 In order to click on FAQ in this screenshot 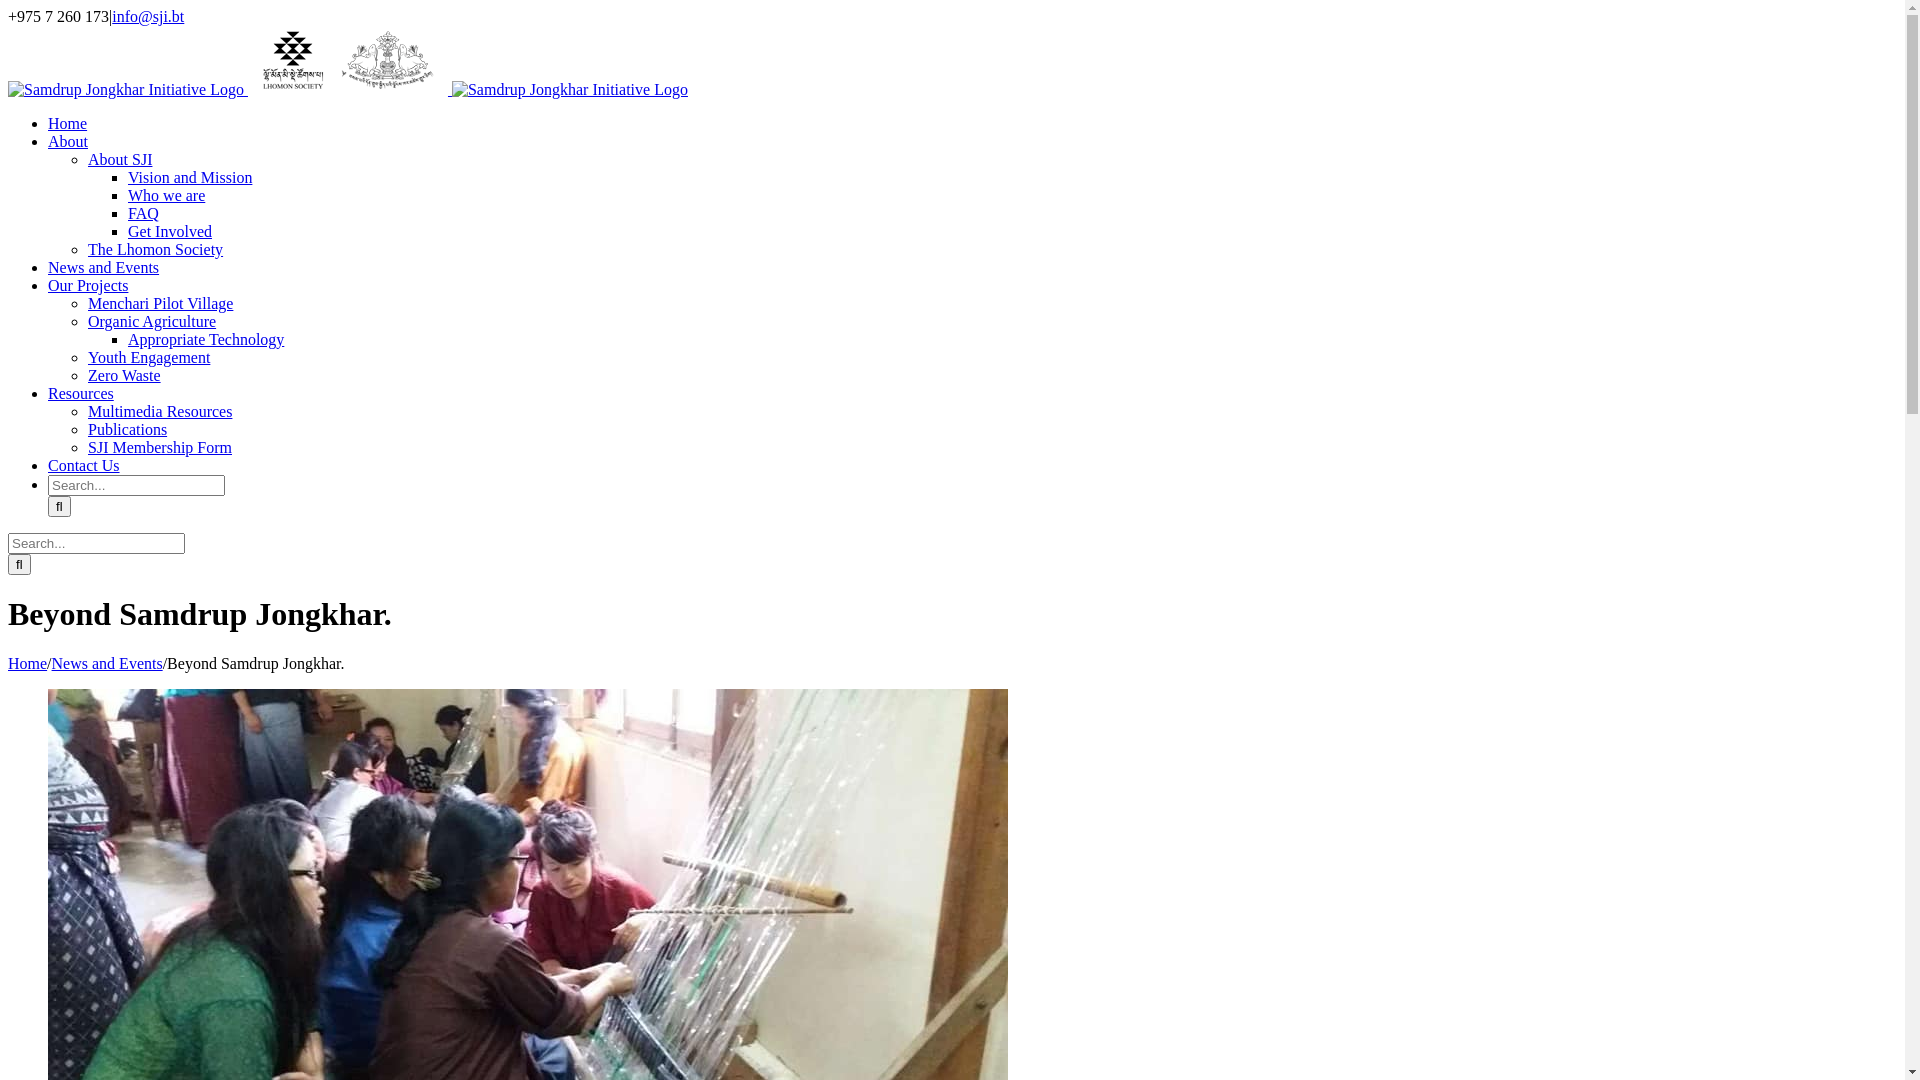, I will do `click(144, 214)`.